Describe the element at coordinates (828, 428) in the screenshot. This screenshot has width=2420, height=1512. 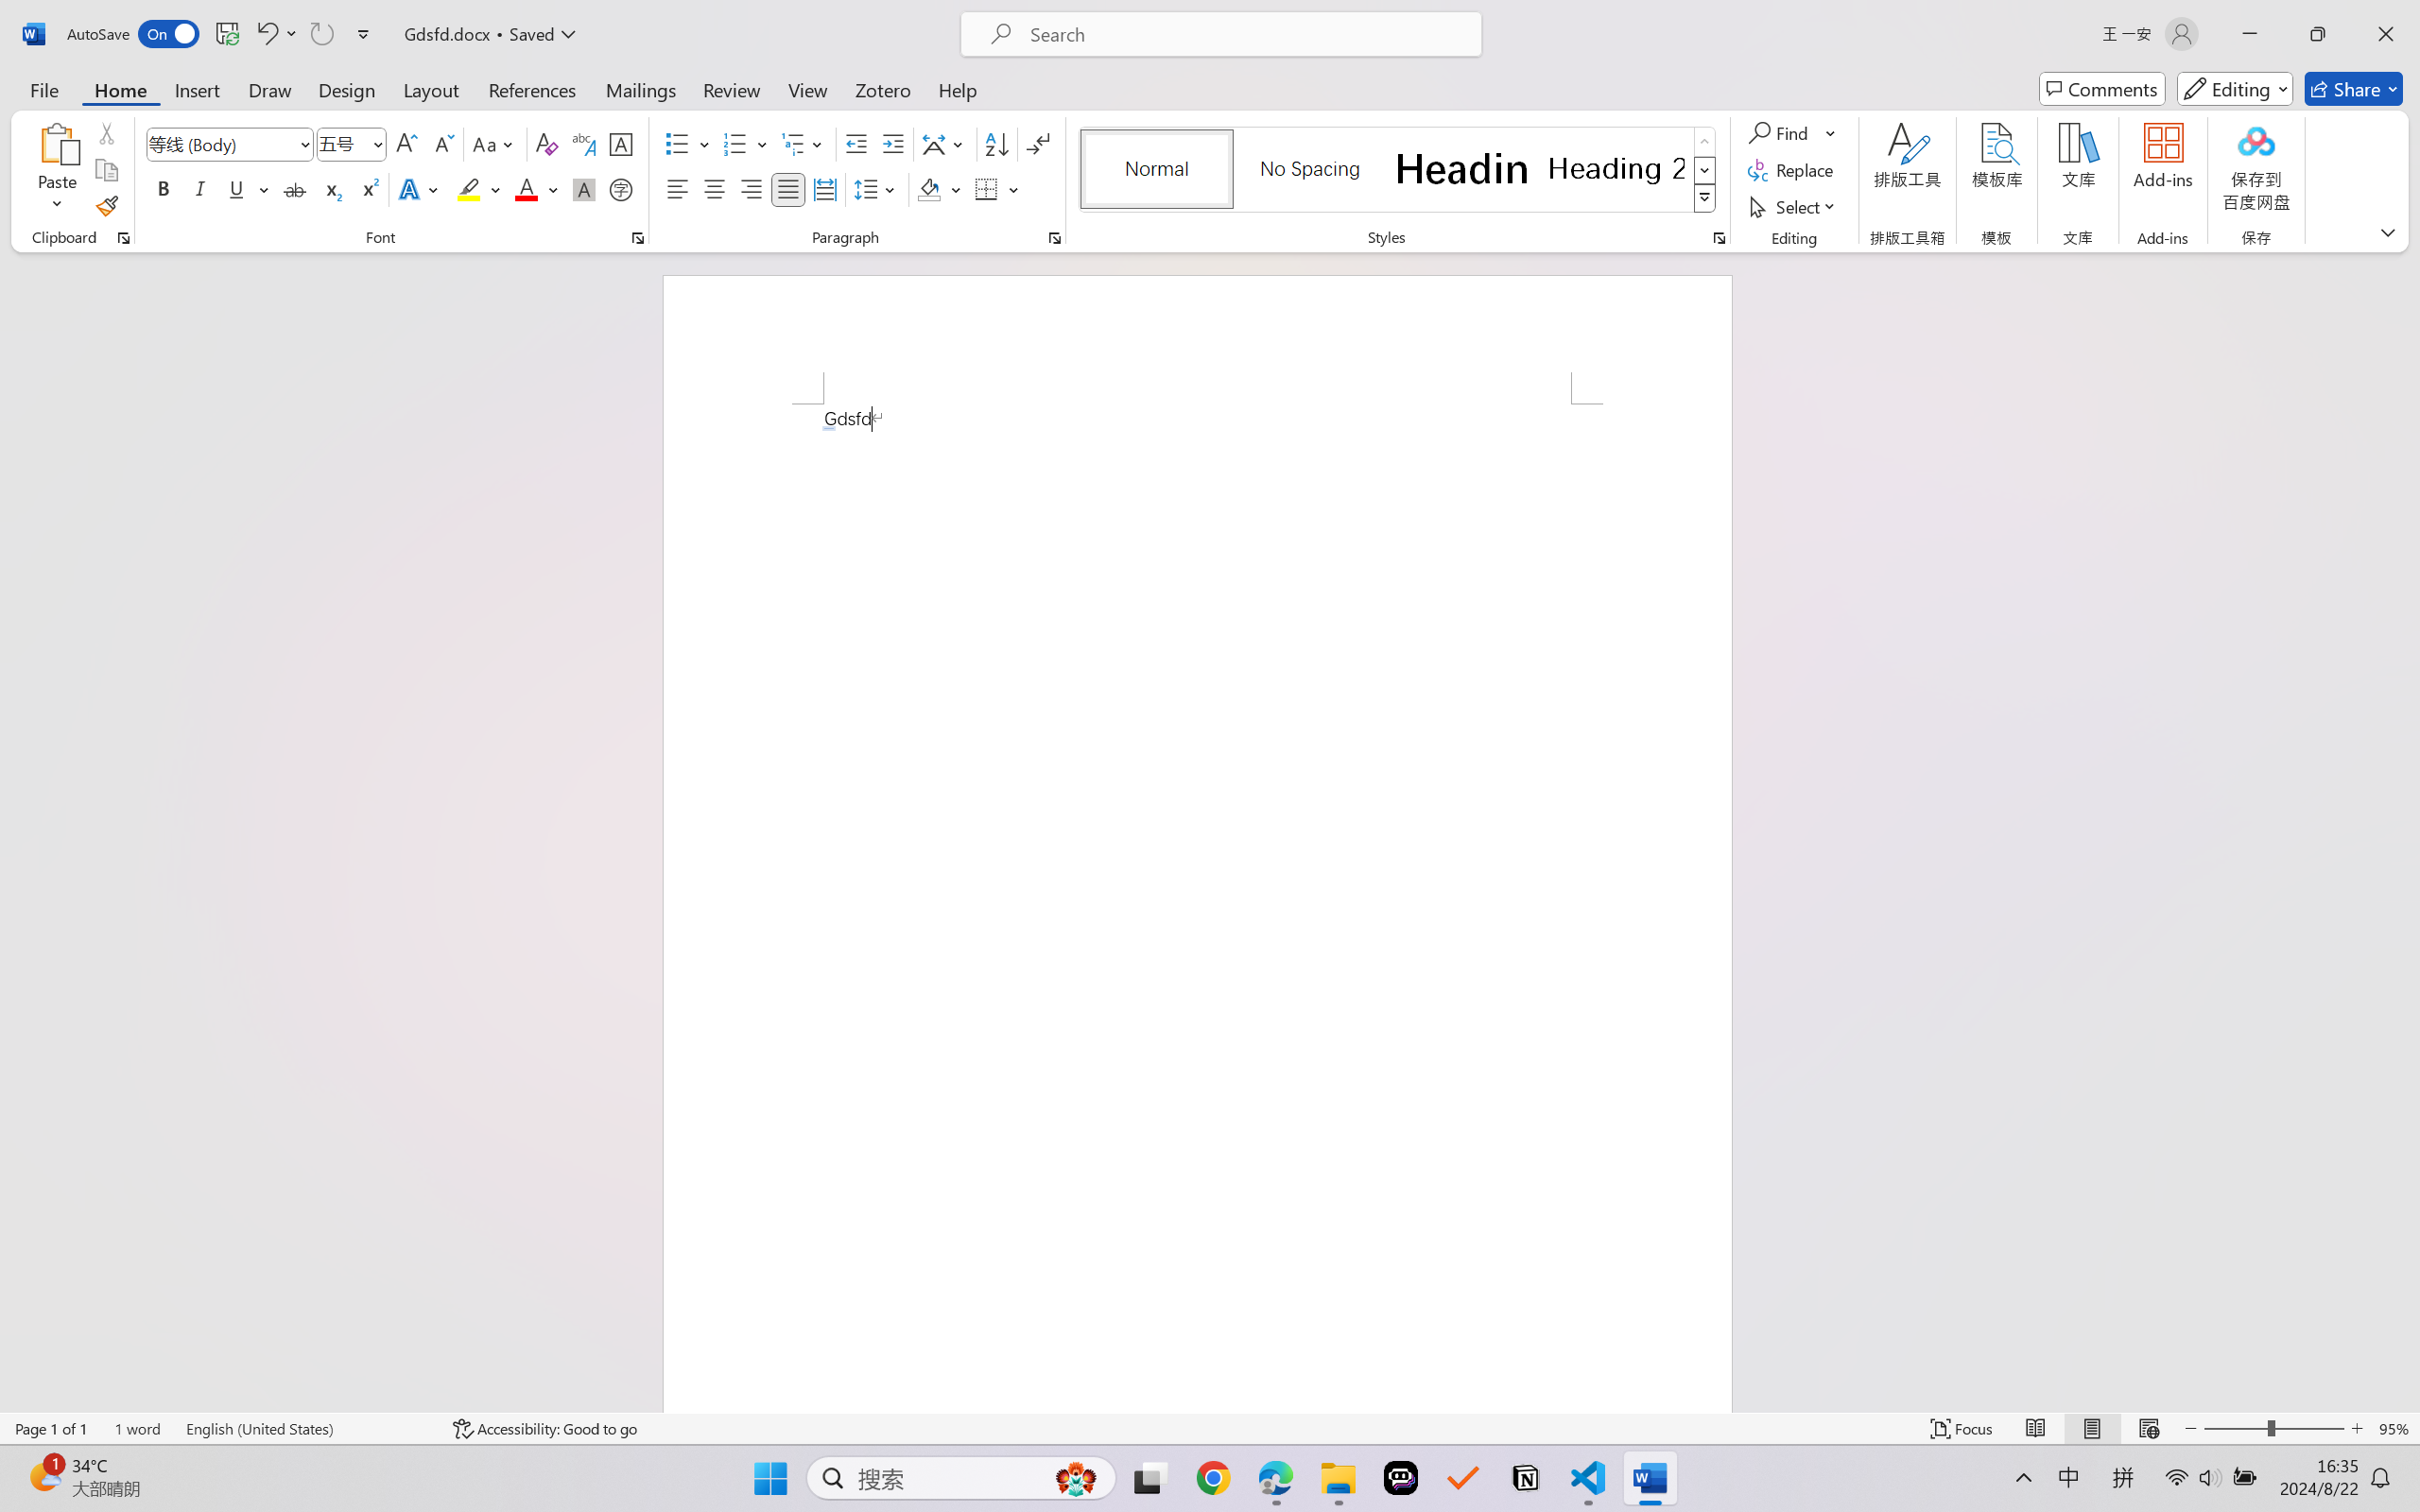
I see `Action: Undo Auto Actions` at that location.